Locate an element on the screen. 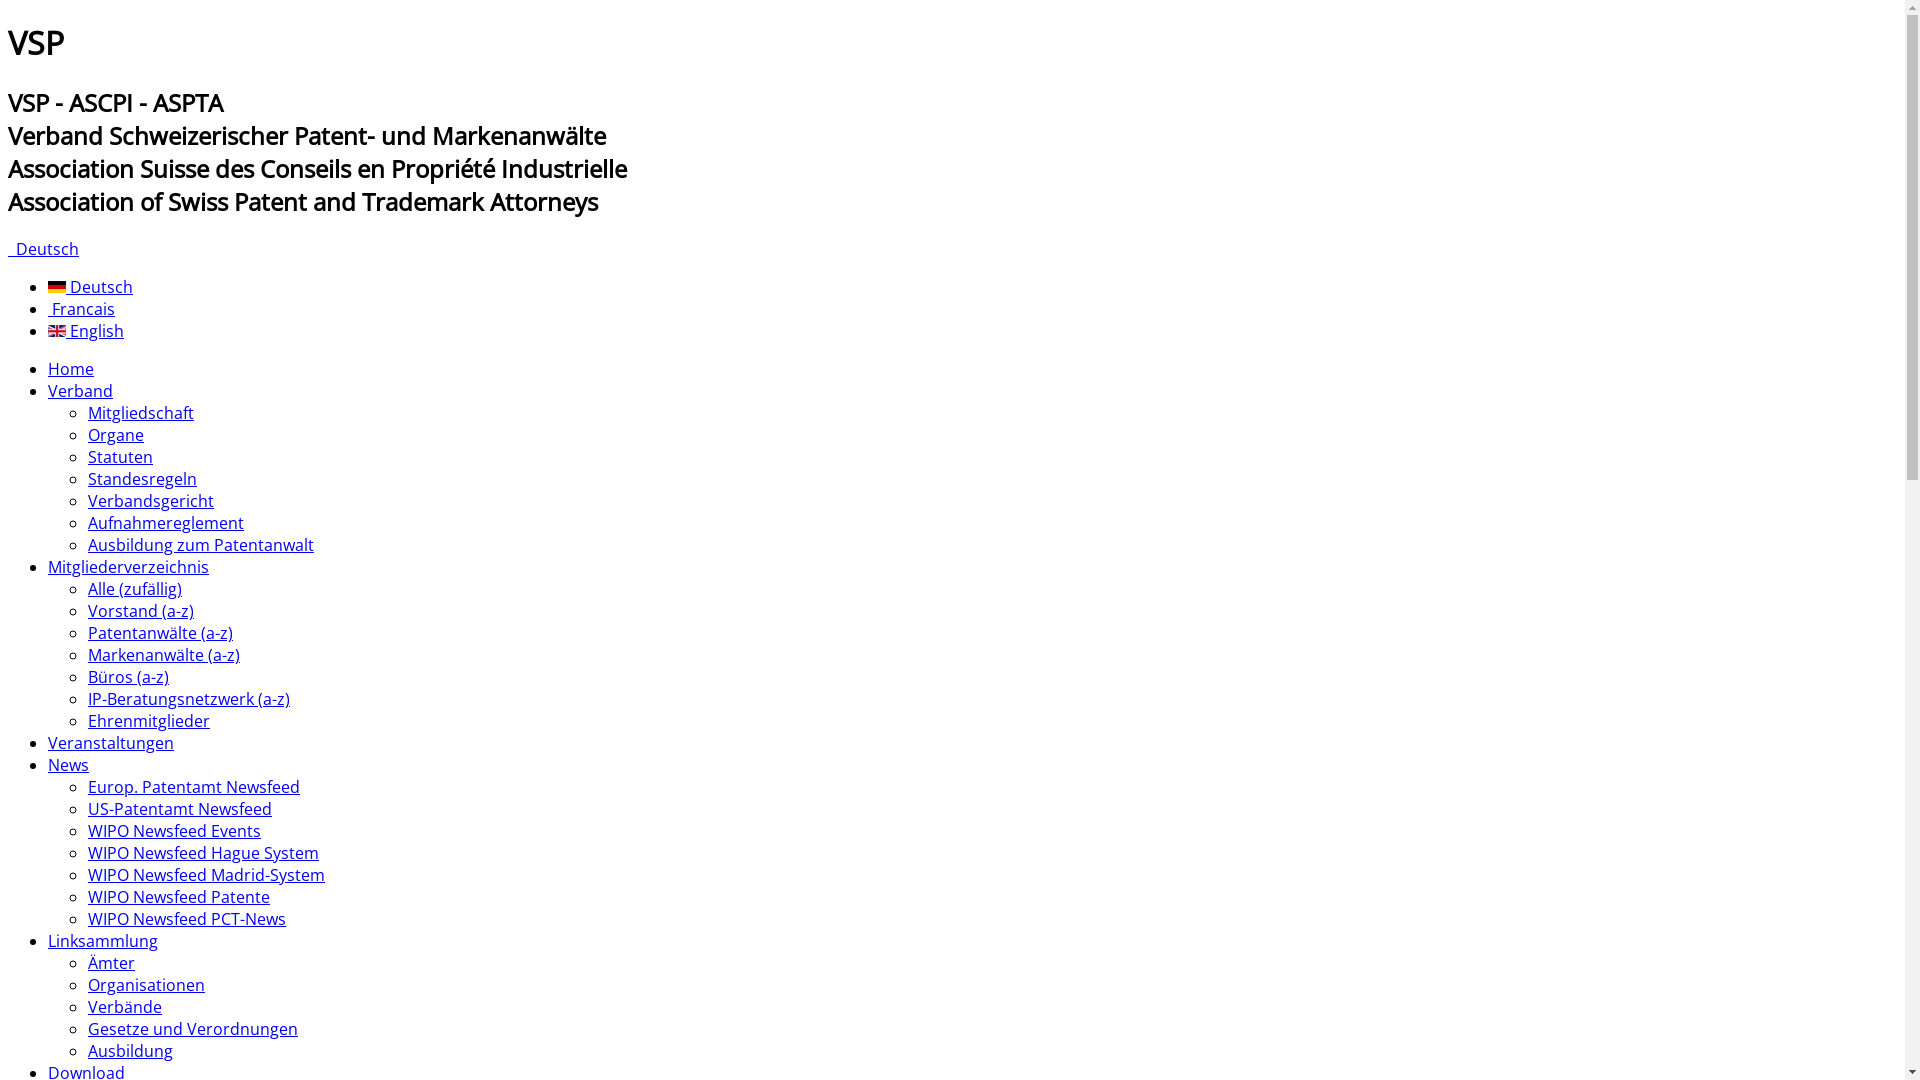  WIPO Newsfeed Hague System is located at coordinates (204, 853).